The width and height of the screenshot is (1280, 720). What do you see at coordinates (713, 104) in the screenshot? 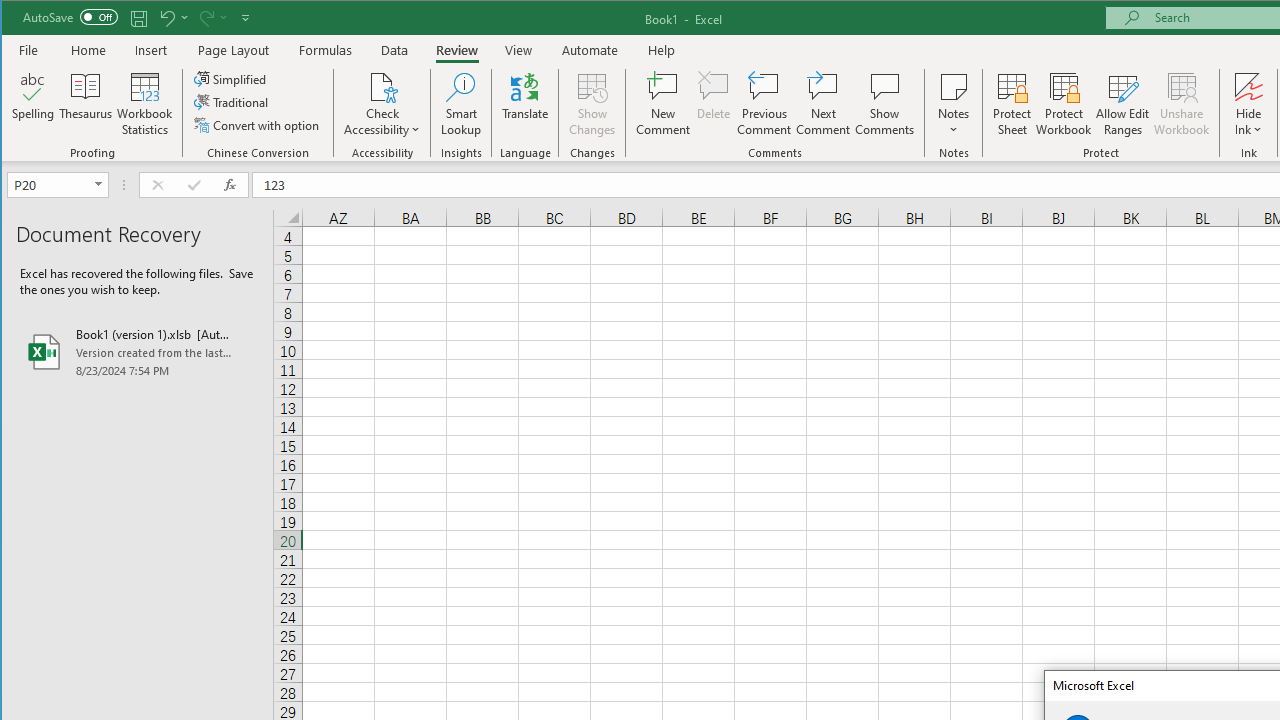
I see `Delete` at bounding box center [713, 104].